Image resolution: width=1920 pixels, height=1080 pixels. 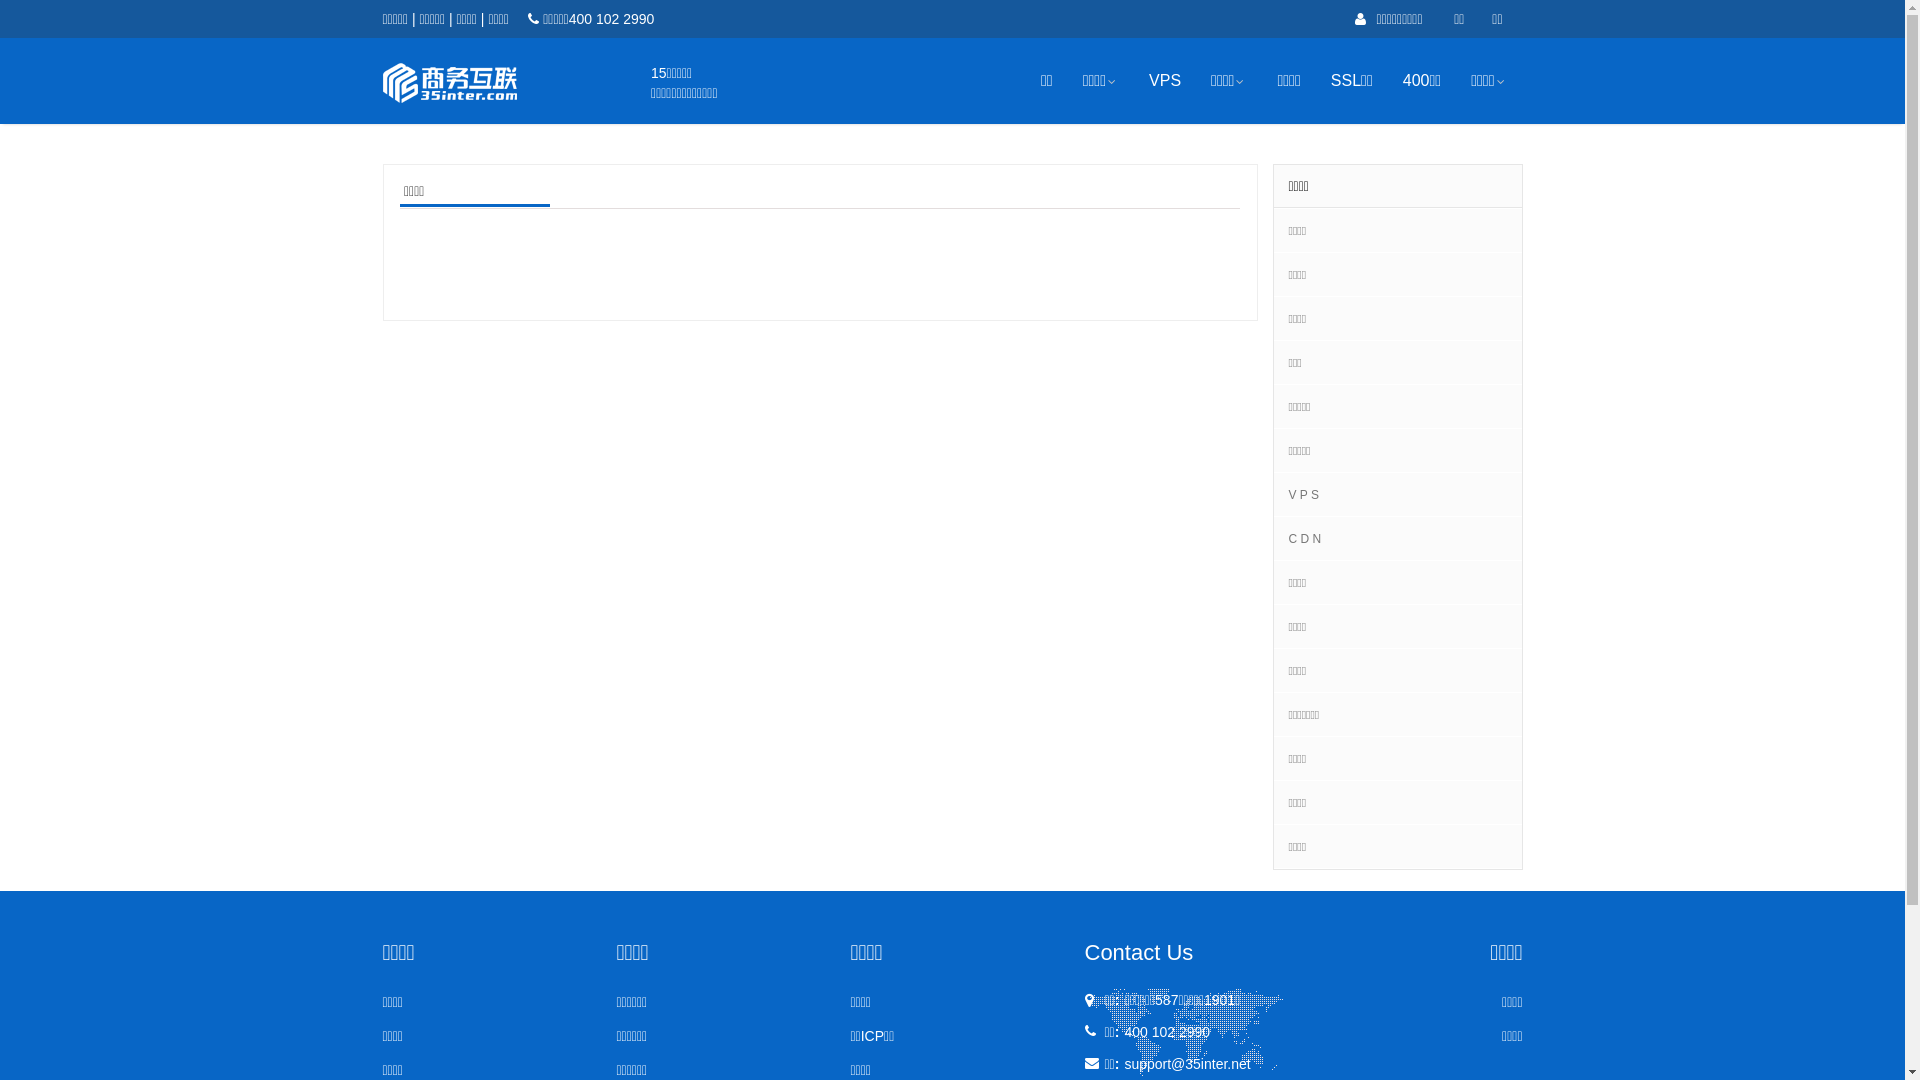 I want to click on support@35inter.net, so click(x=1187, y=1064).